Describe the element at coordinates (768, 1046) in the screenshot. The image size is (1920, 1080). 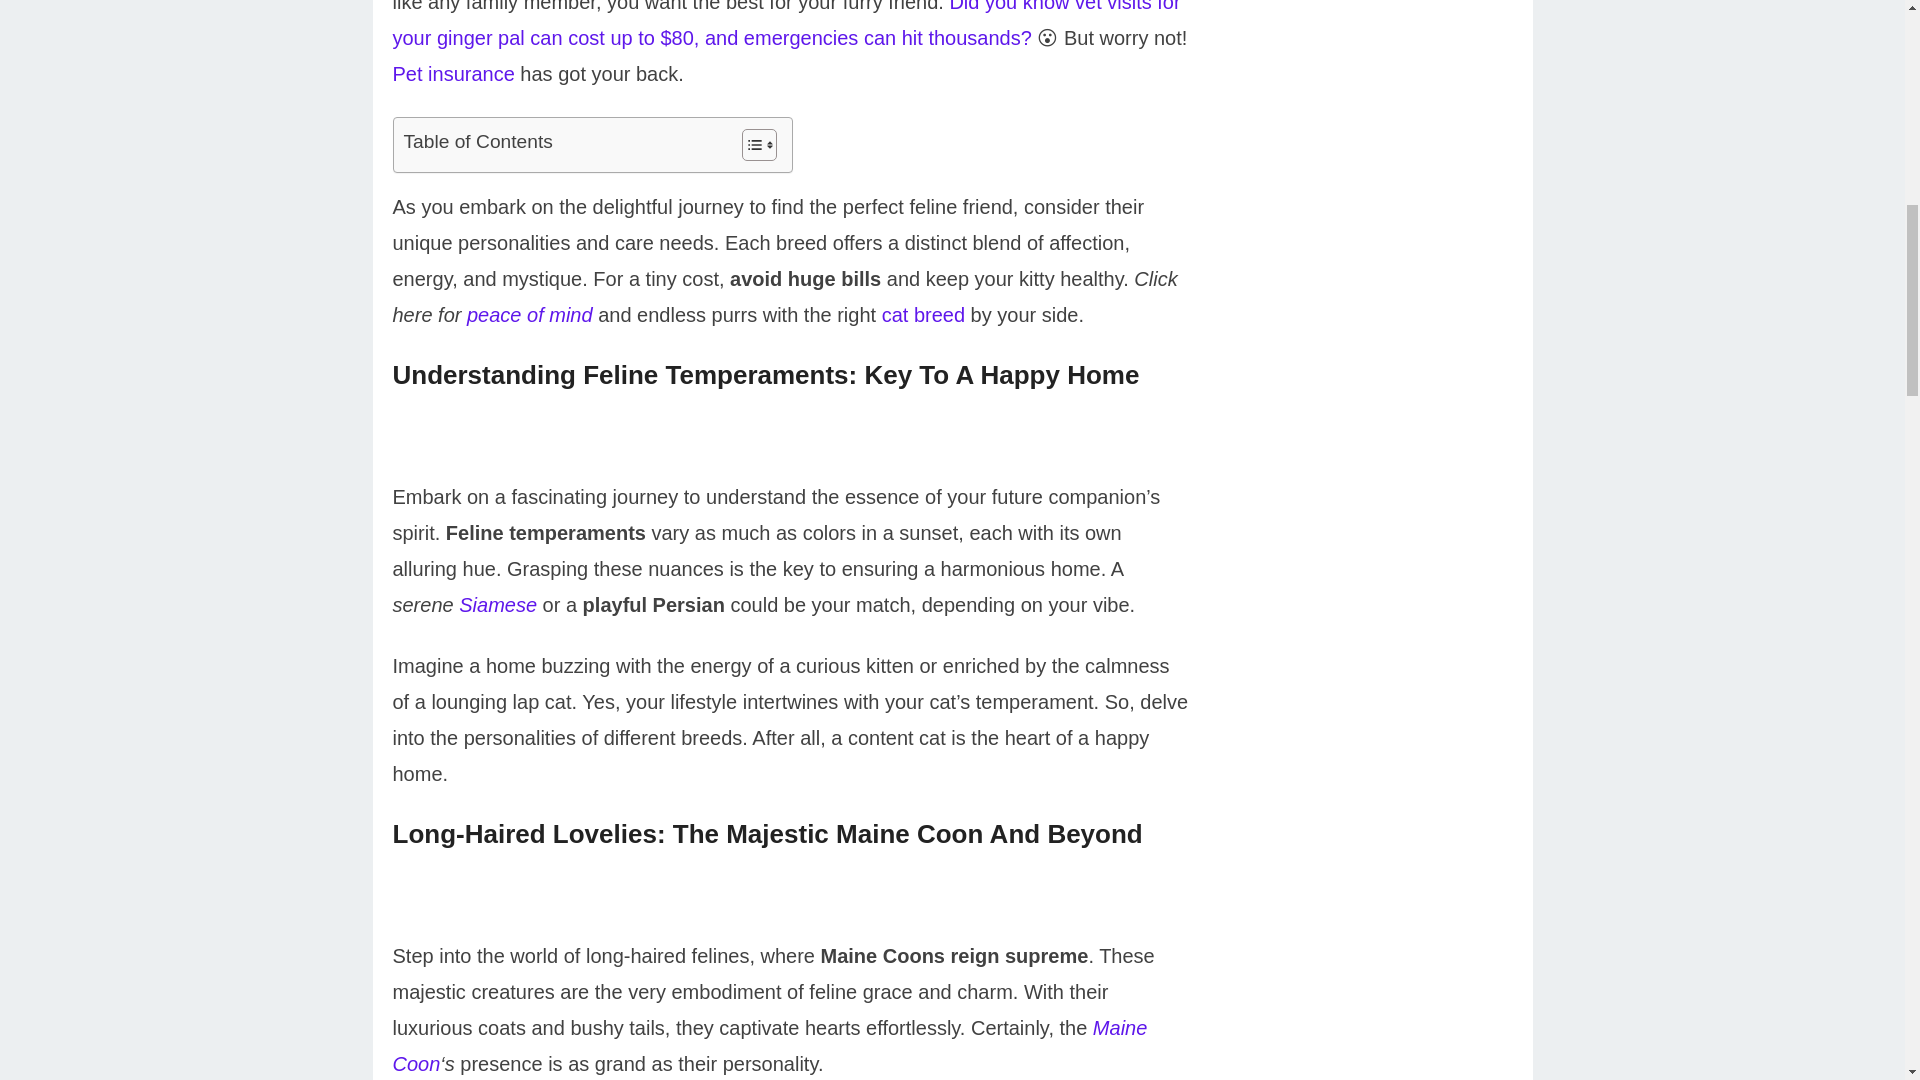
I see `Maine Coon` at that location.